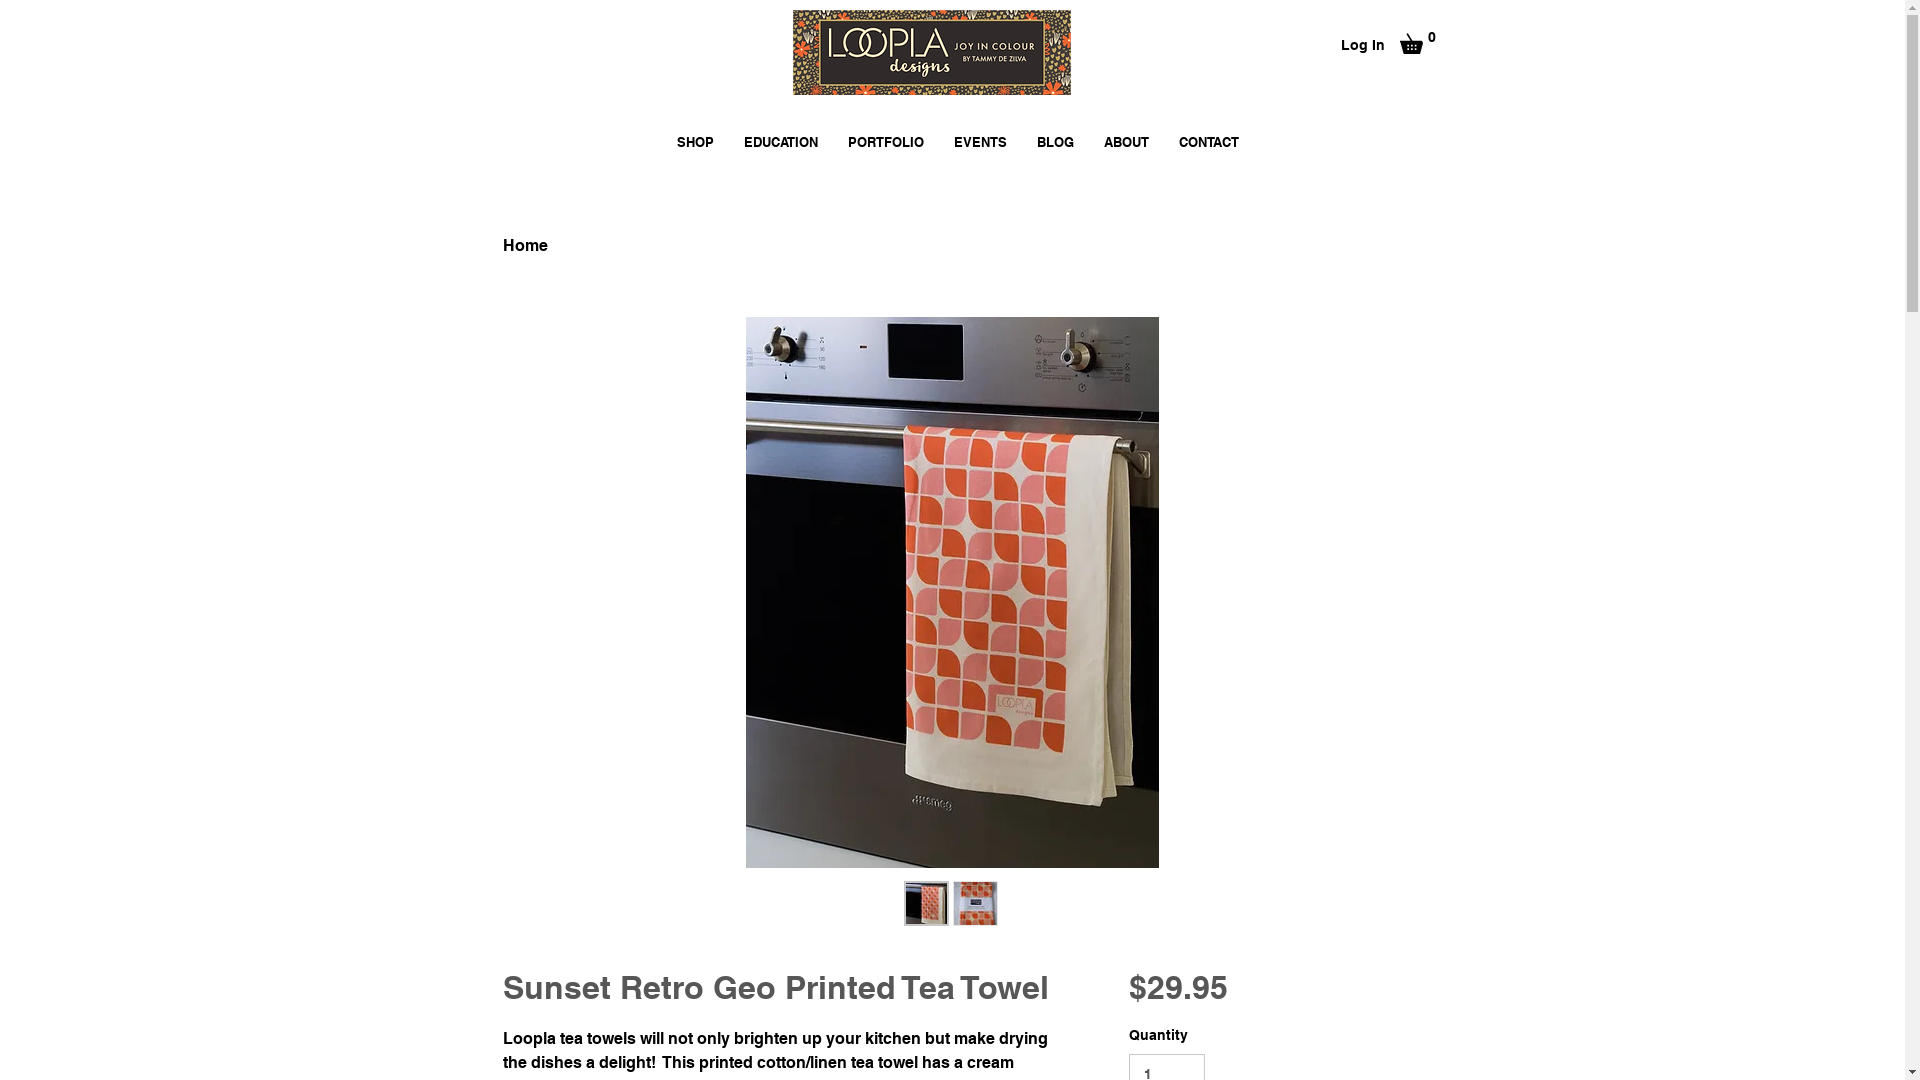 The width and height of the screenshot is (1920, 1080). Describe the element at coordinates (1362, 46) in the screenshot. I see `Log In` at that location.